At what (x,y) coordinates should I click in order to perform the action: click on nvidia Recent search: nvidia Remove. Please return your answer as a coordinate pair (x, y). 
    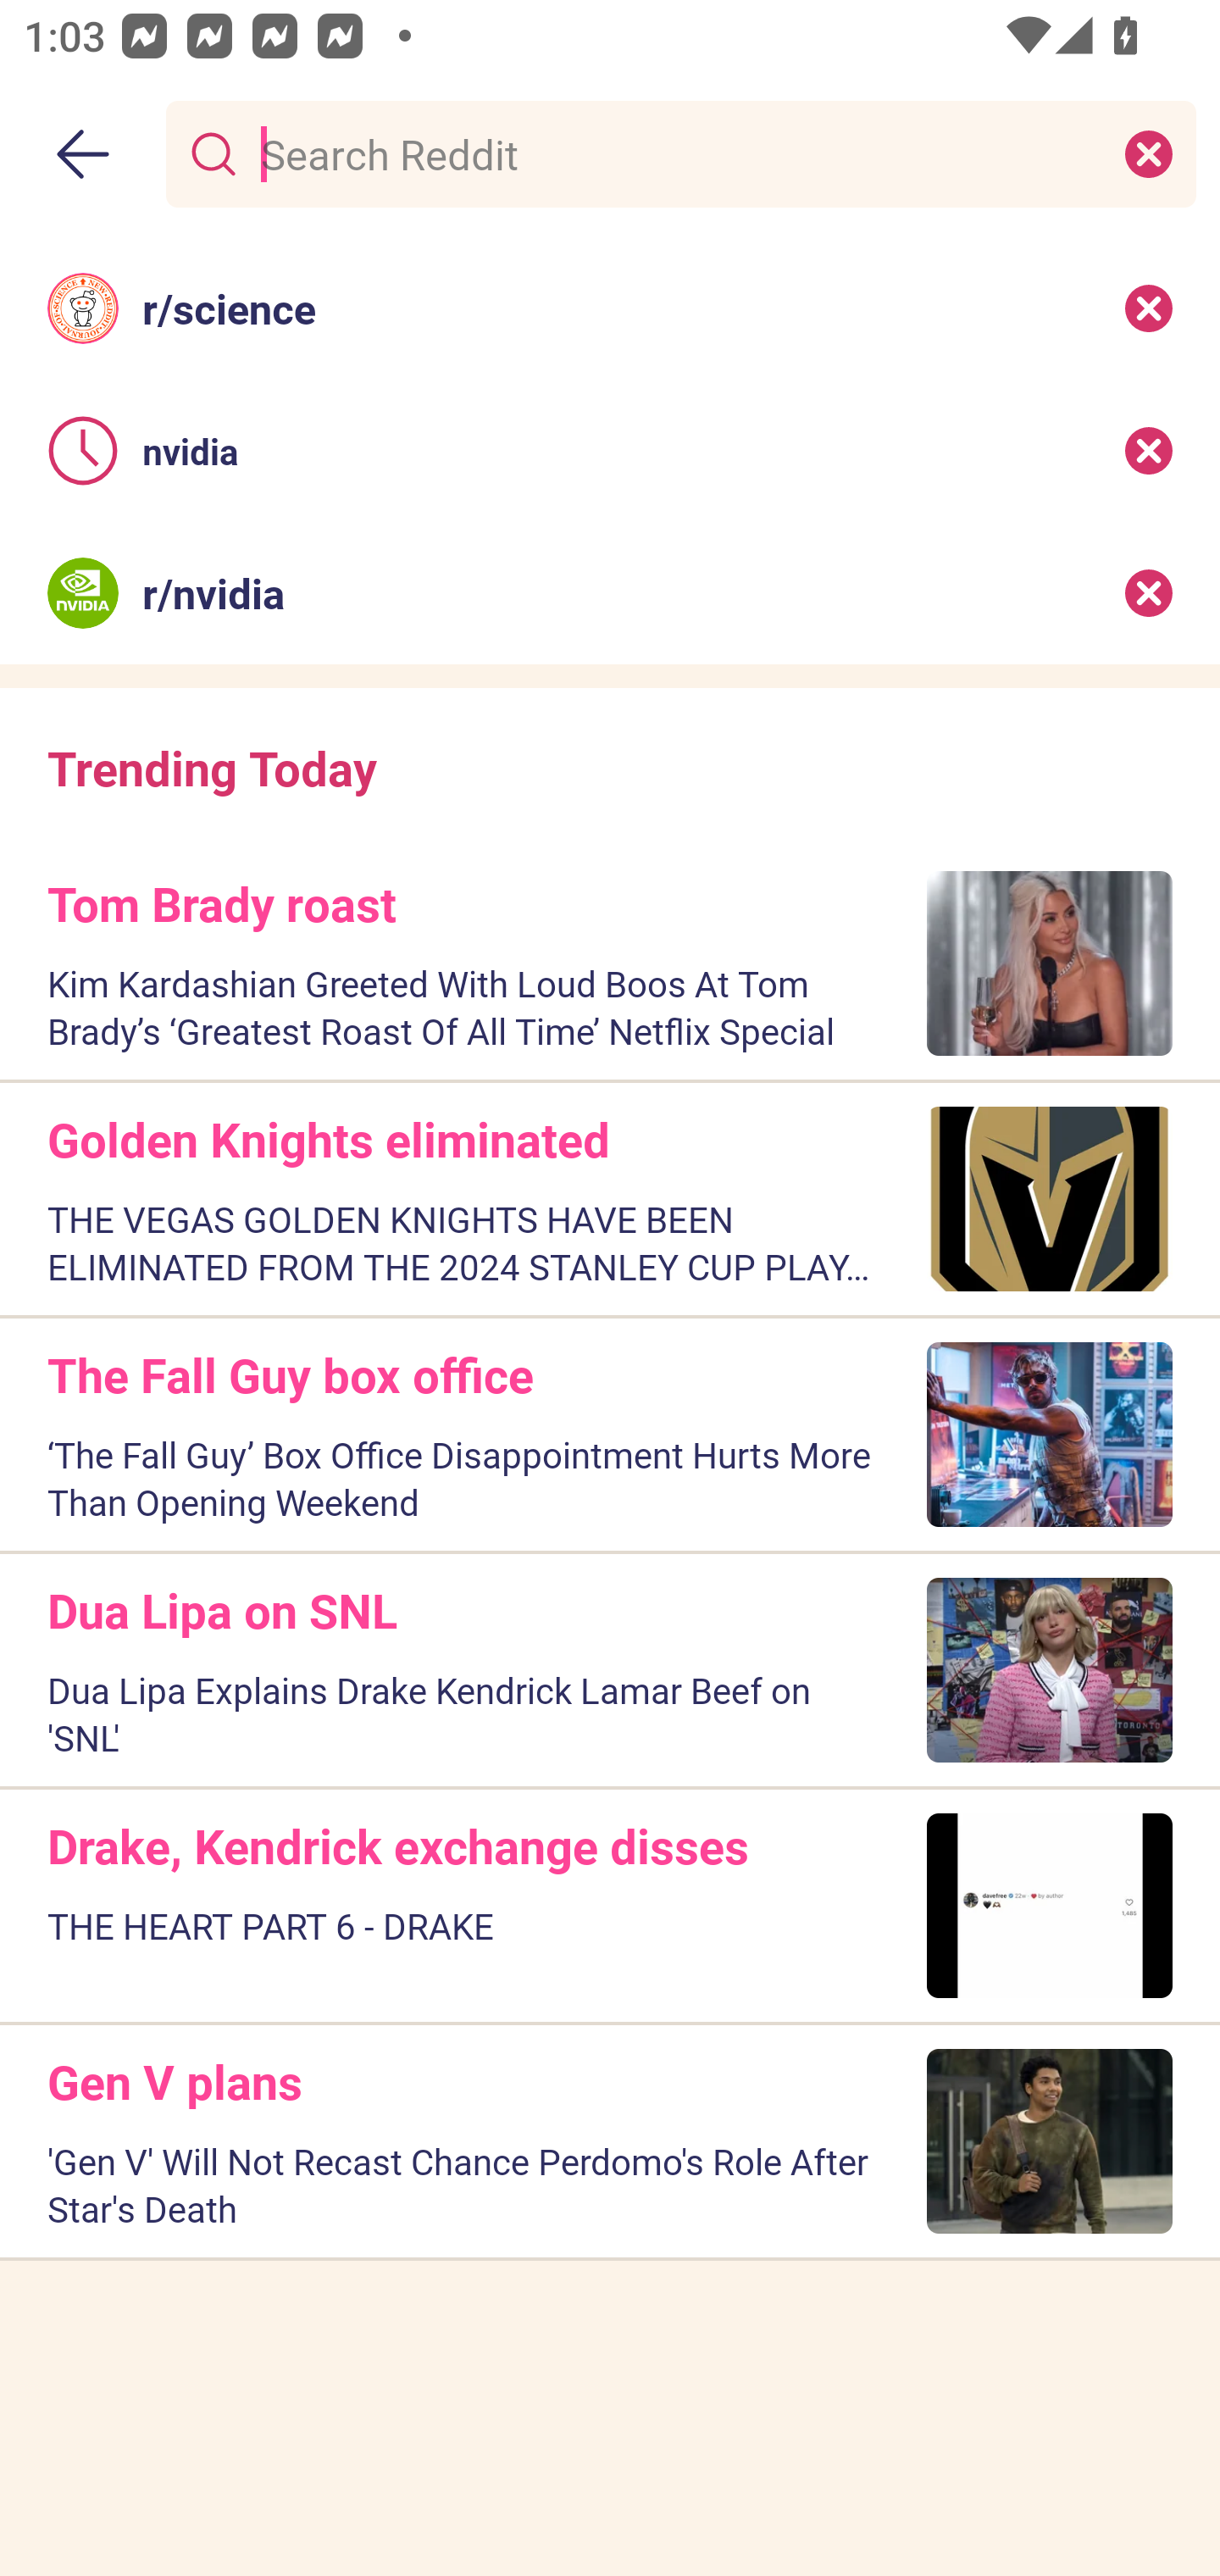
    Looking at the image, I should click on (610, 451).